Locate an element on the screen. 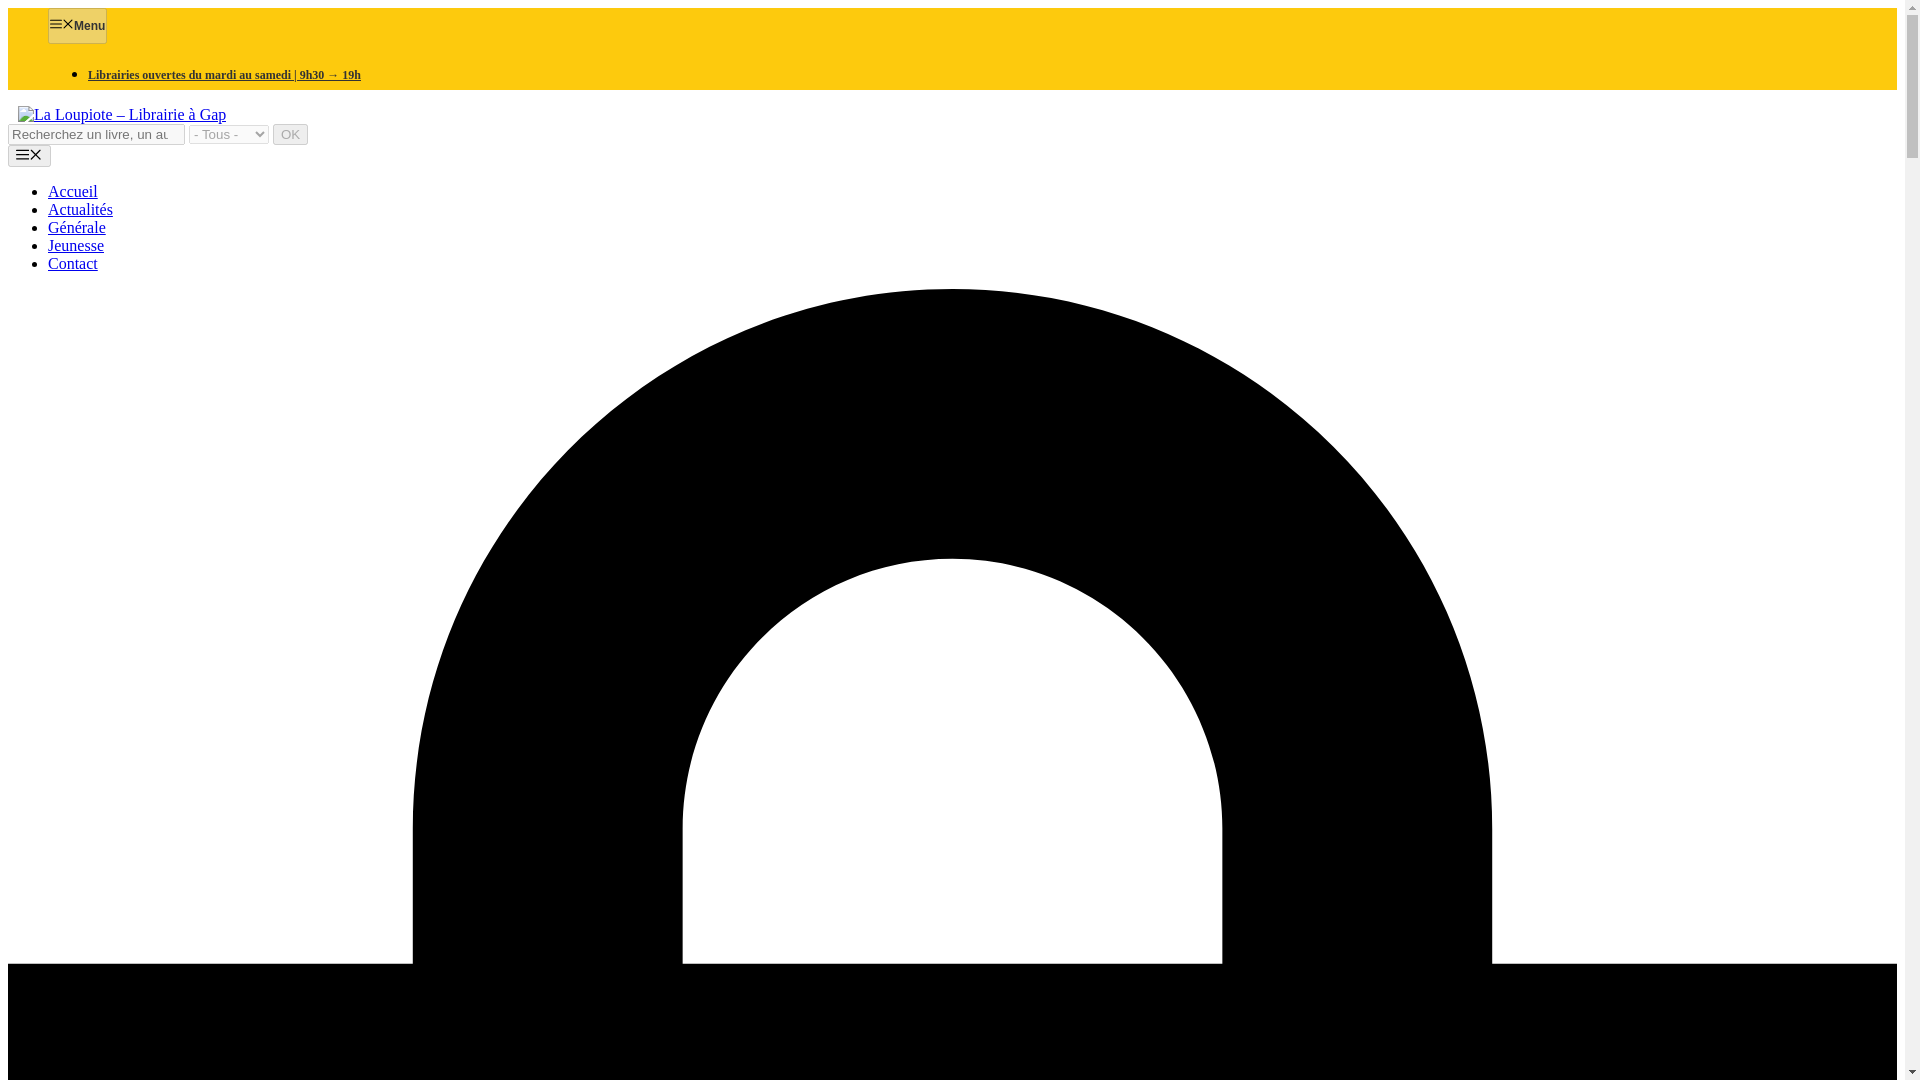 The image size is (1920, 1080). Contact is located at coordinates (72, 263).